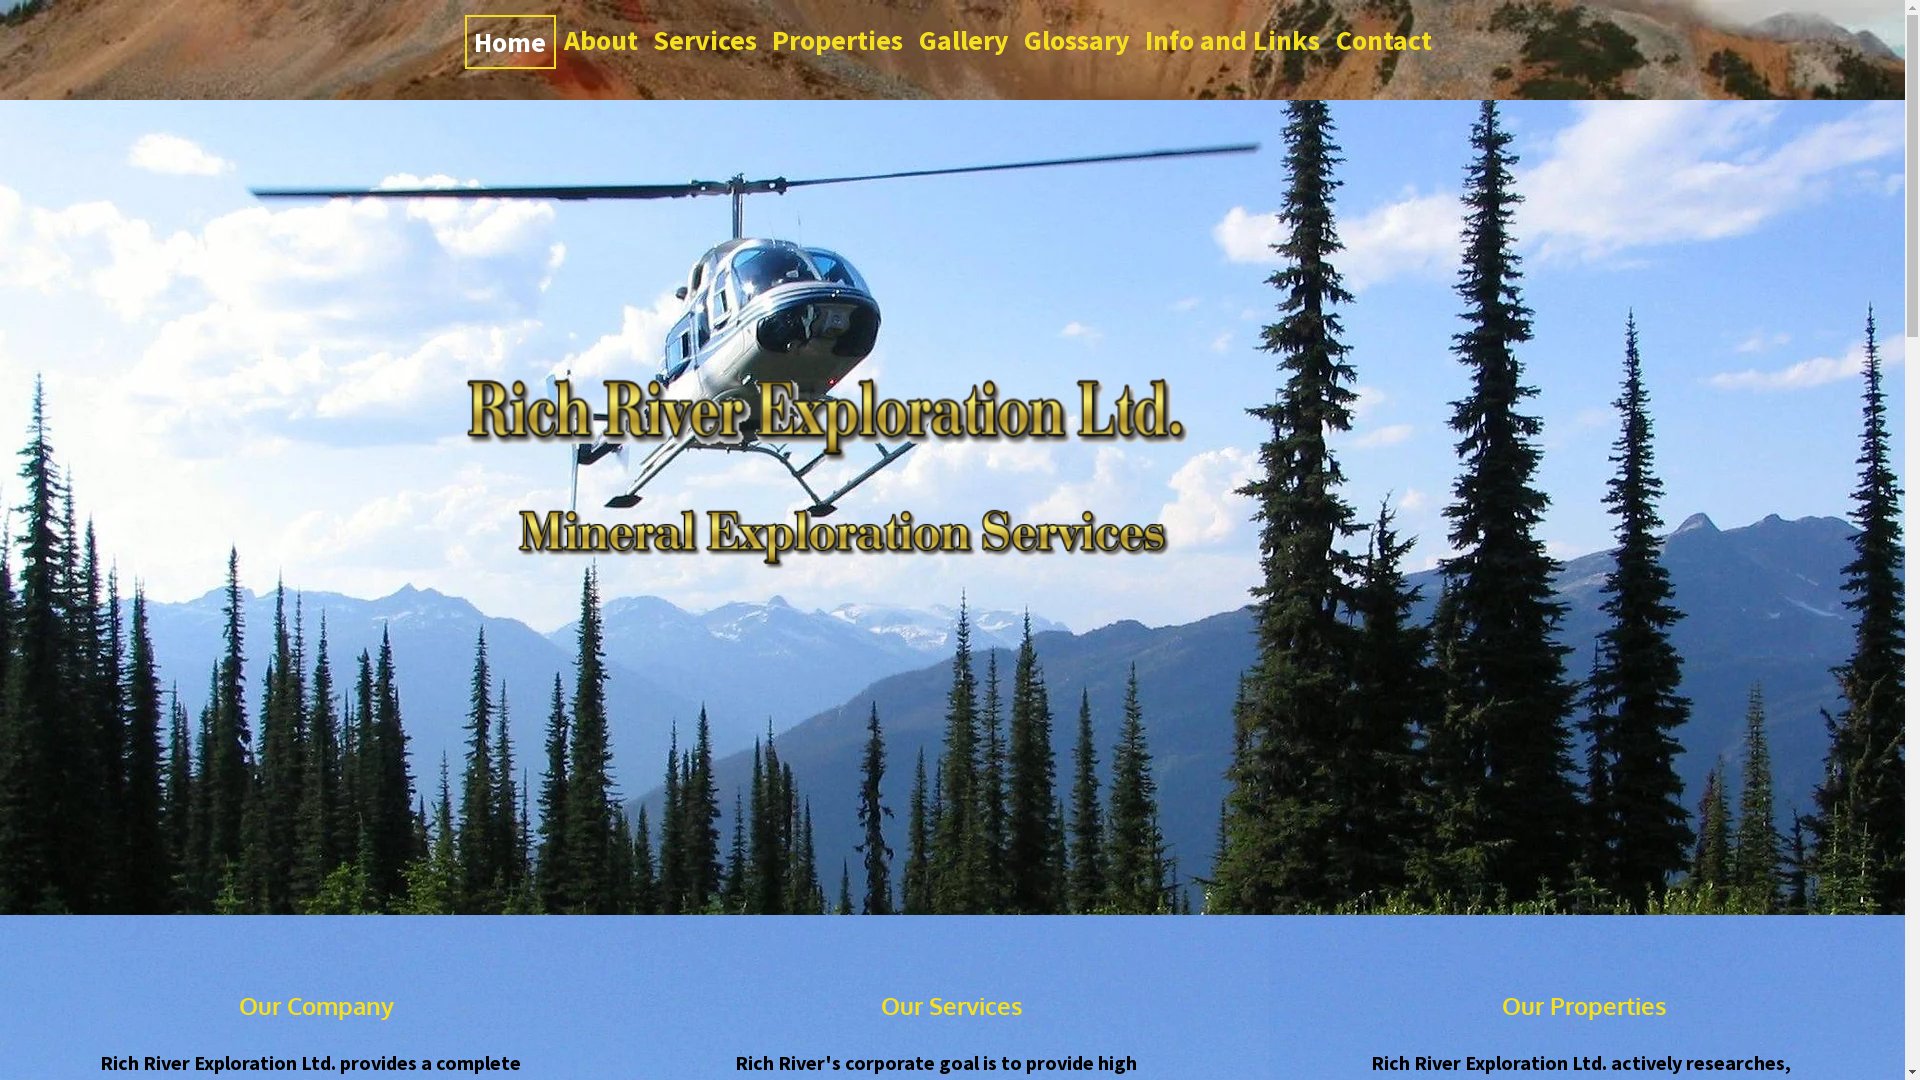 The image size is (1920, 1080). What do you see at coordinates (1233, 40) in the screenshot?
I see `Info and Links` at bounding box center [1233, 40].